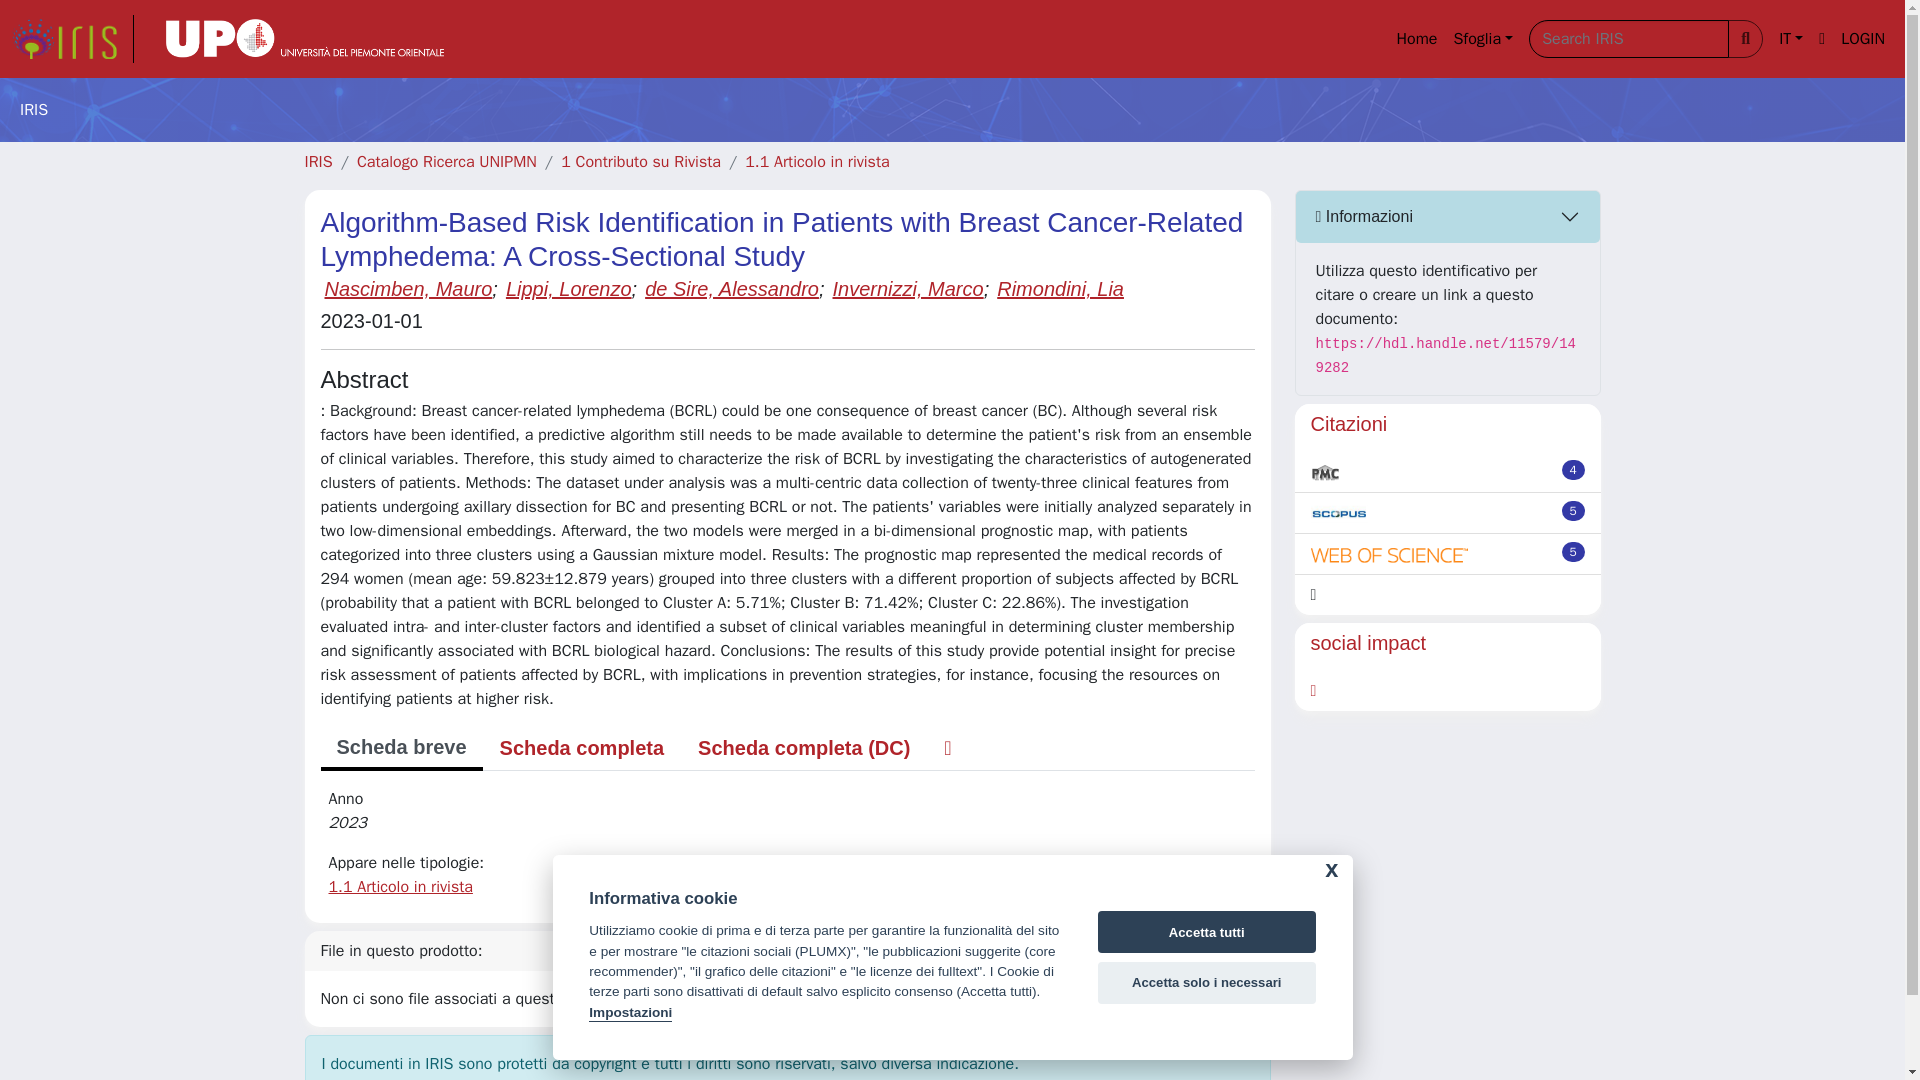 Image resolution: width=1920 pixels, height=1080 pixels. What do you see at coordinates (447, 162) in the screenshot?
I see `Catalogo Ricerca UNIPMN` at bounding box center [447, 162].